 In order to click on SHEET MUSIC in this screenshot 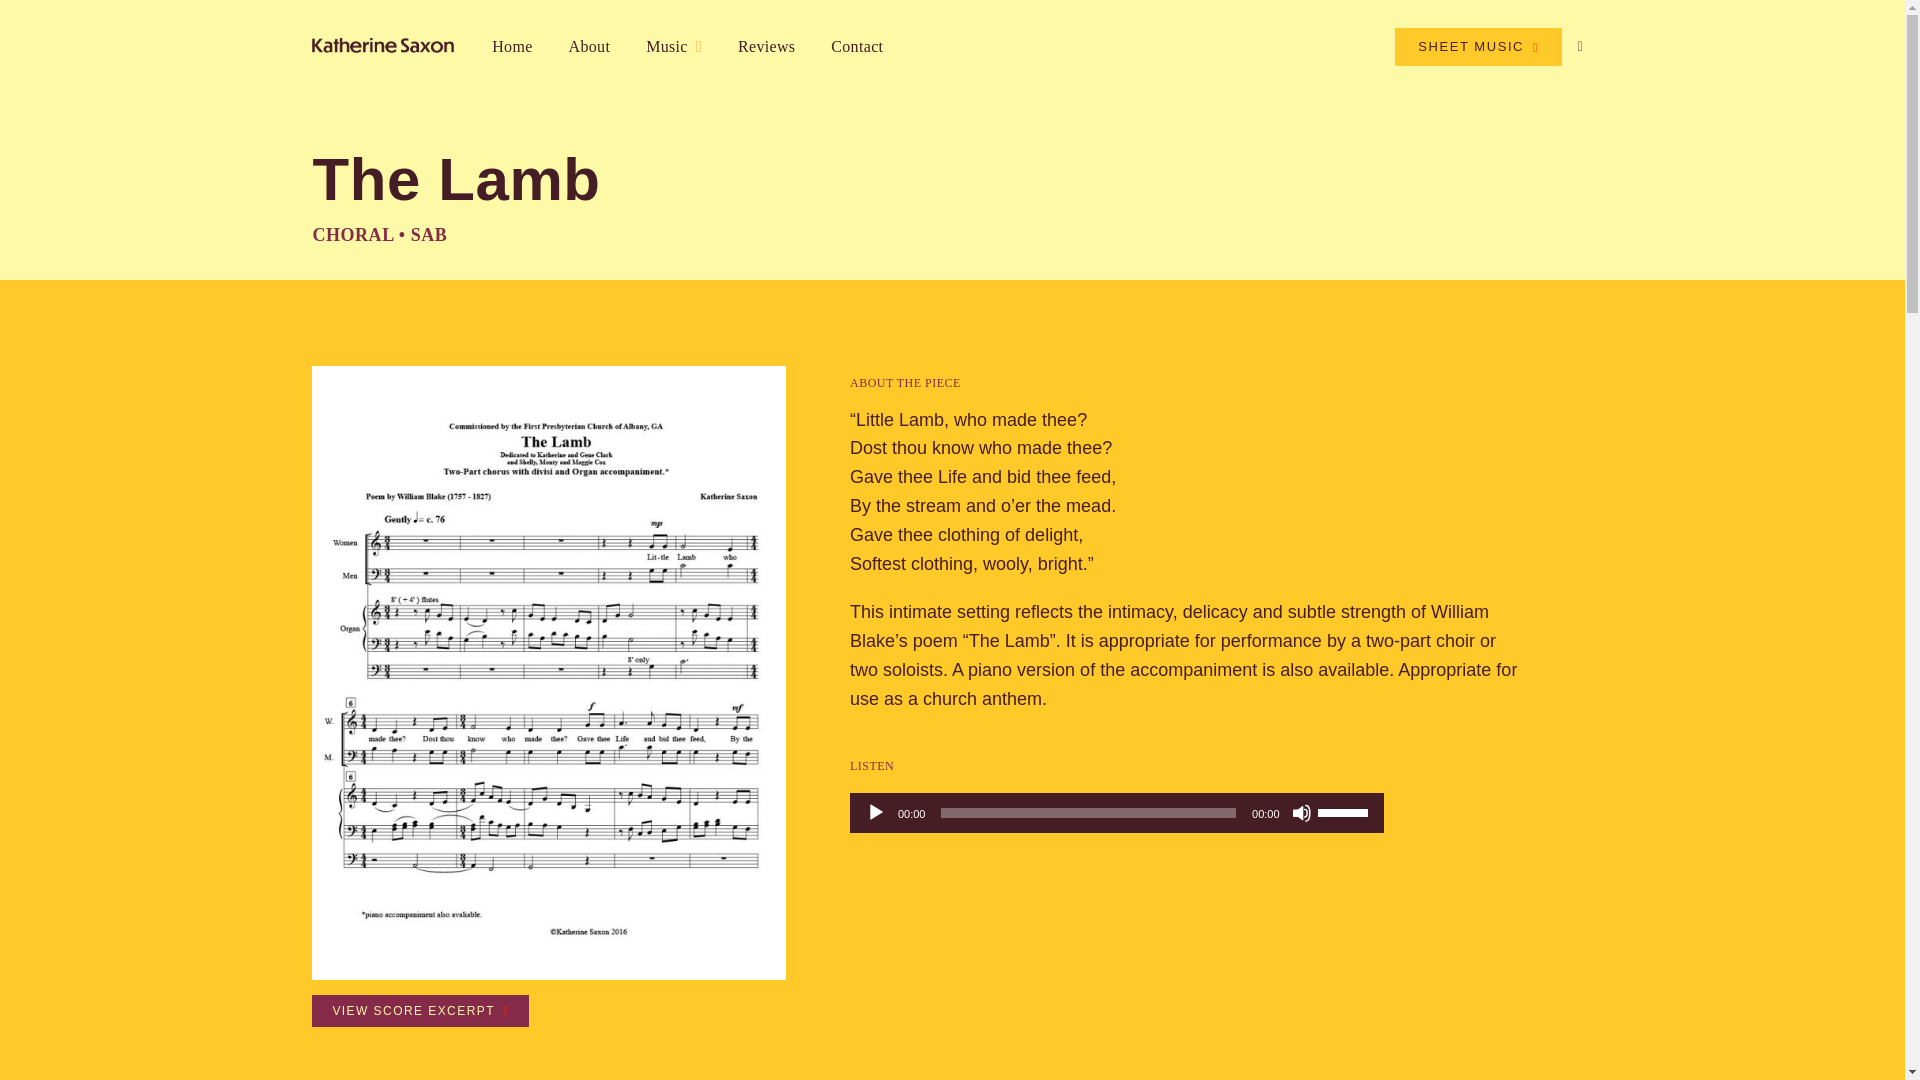, I will do `click(1478, 46)`.